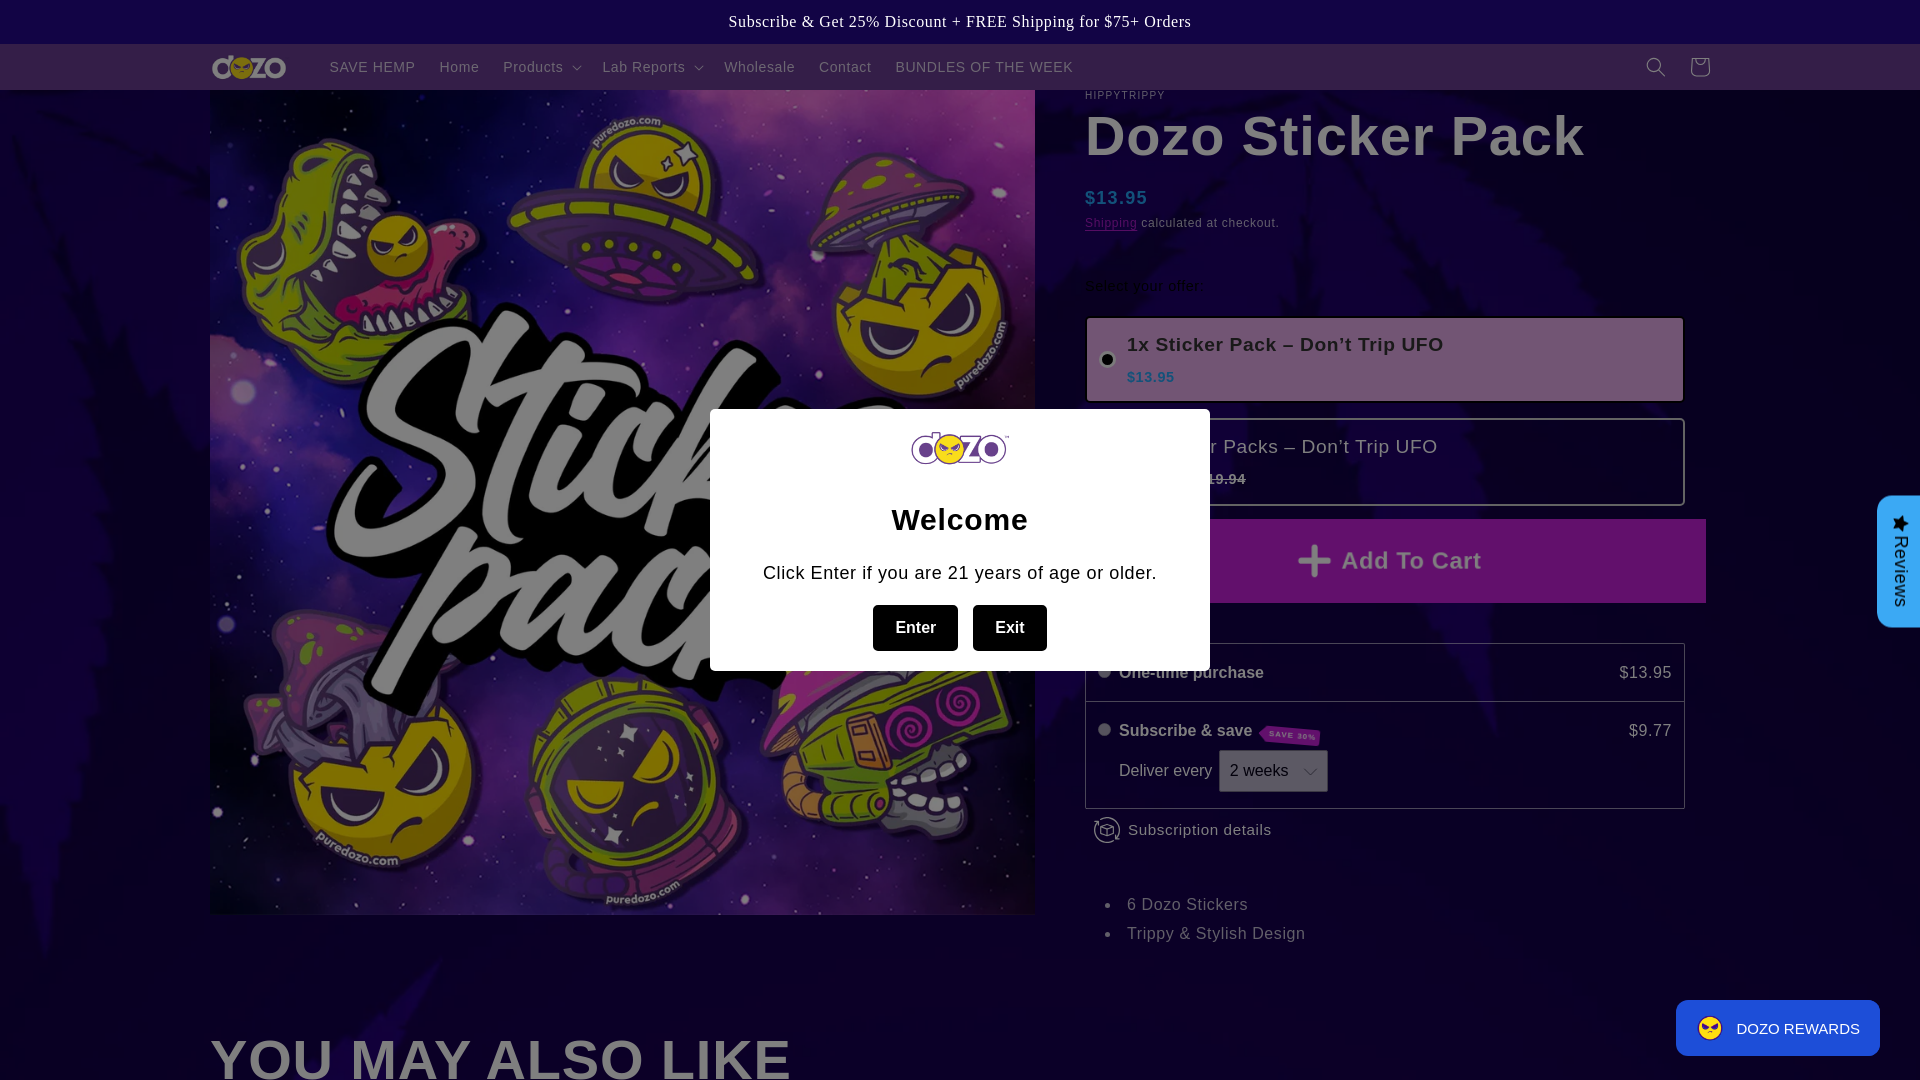 The height and width of the screenshot is (1080, 1920). Describe the element at coordinates (1104, 728) in the screenshot. I see `0` at that location.